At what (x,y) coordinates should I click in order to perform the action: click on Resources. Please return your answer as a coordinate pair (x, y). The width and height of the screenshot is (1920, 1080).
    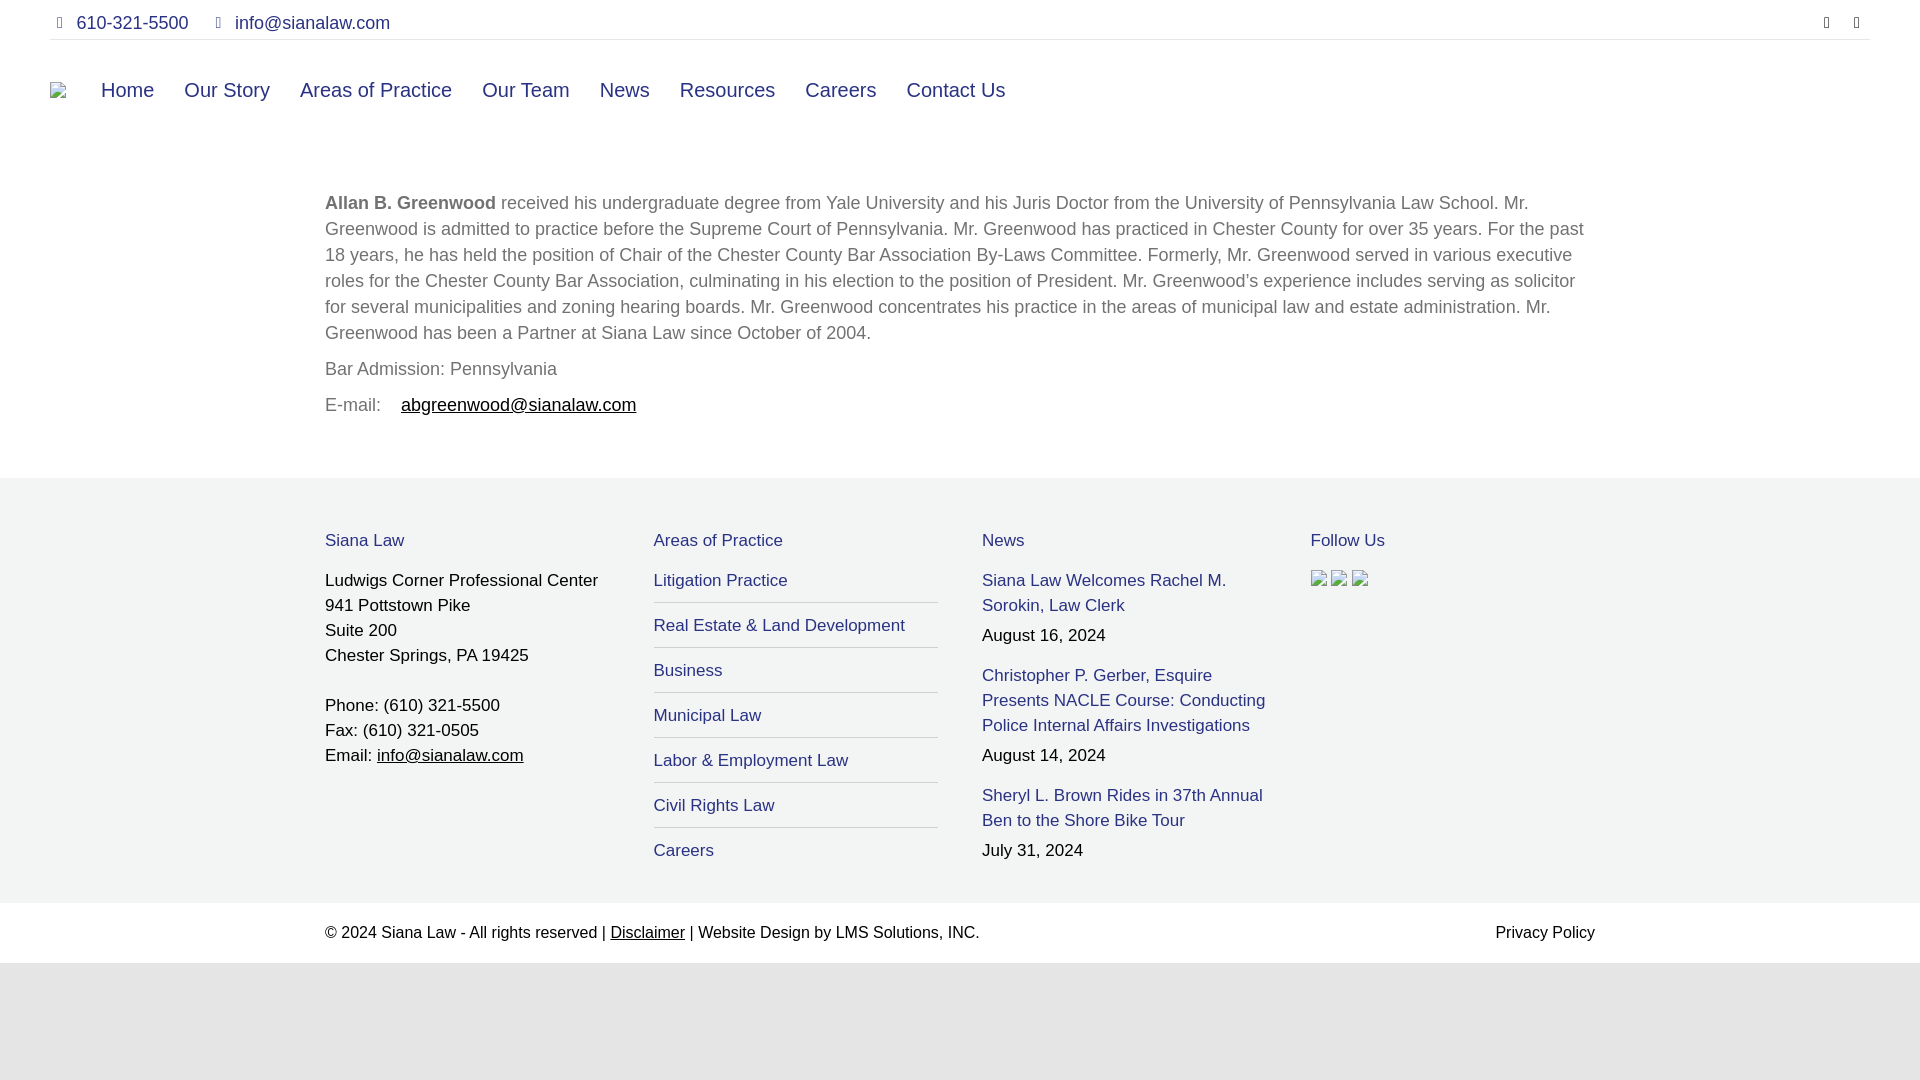
    Looking at the image, I should click on (728, 90).